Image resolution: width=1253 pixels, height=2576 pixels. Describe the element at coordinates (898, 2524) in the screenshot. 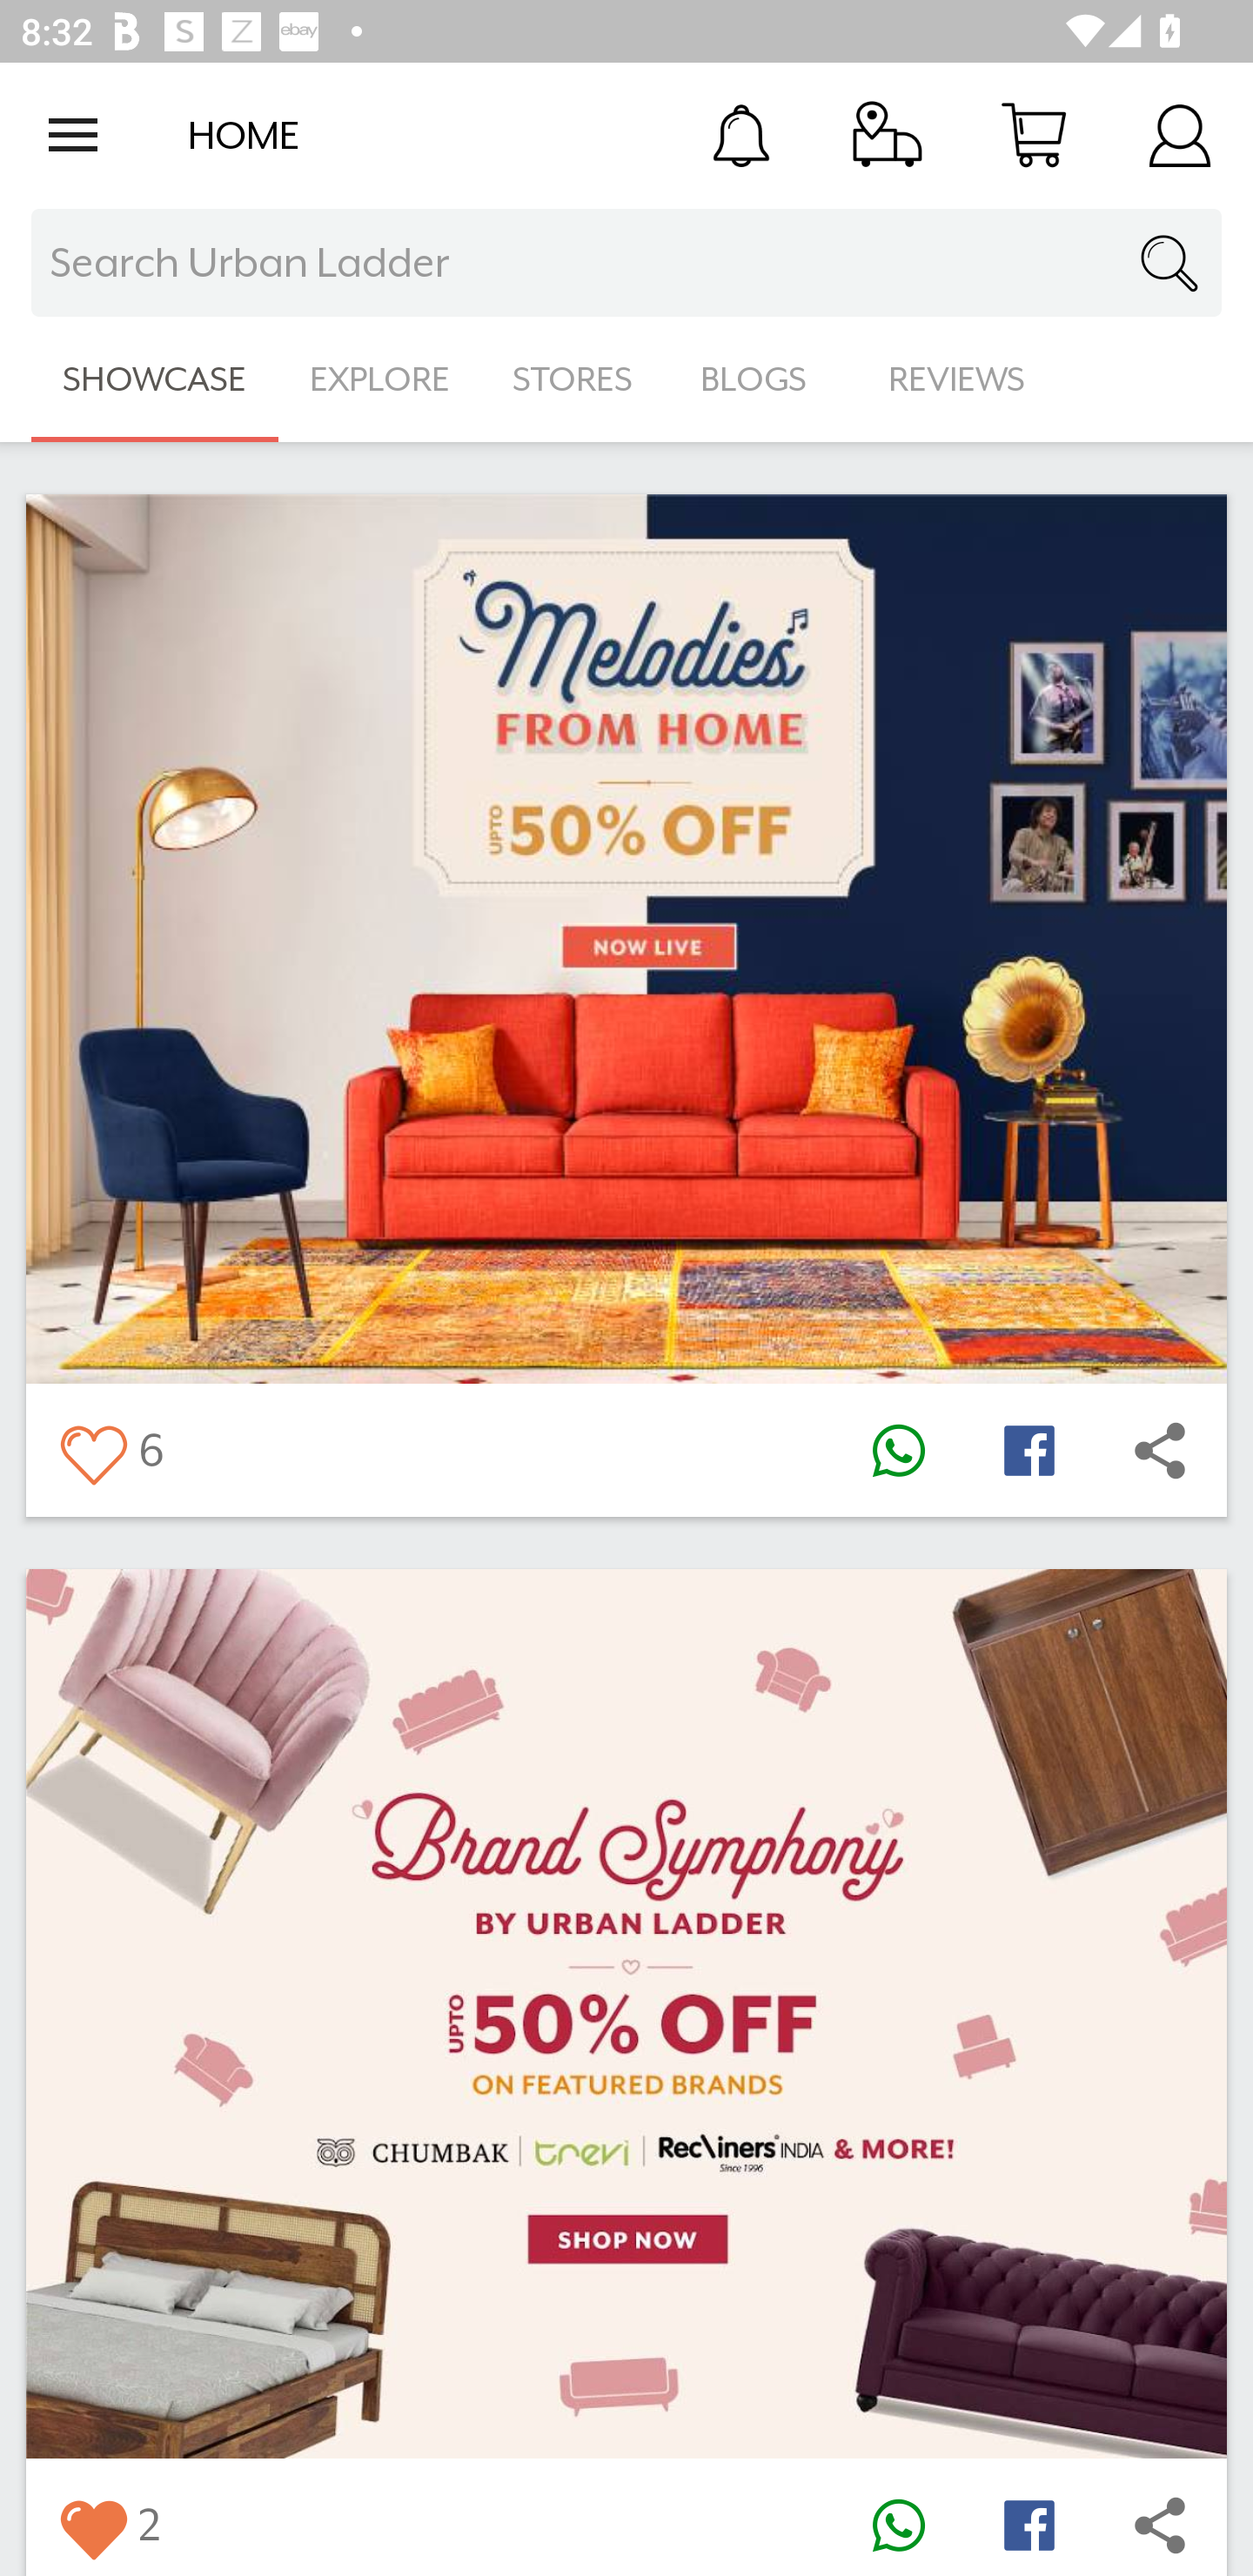

I see `` at that location.